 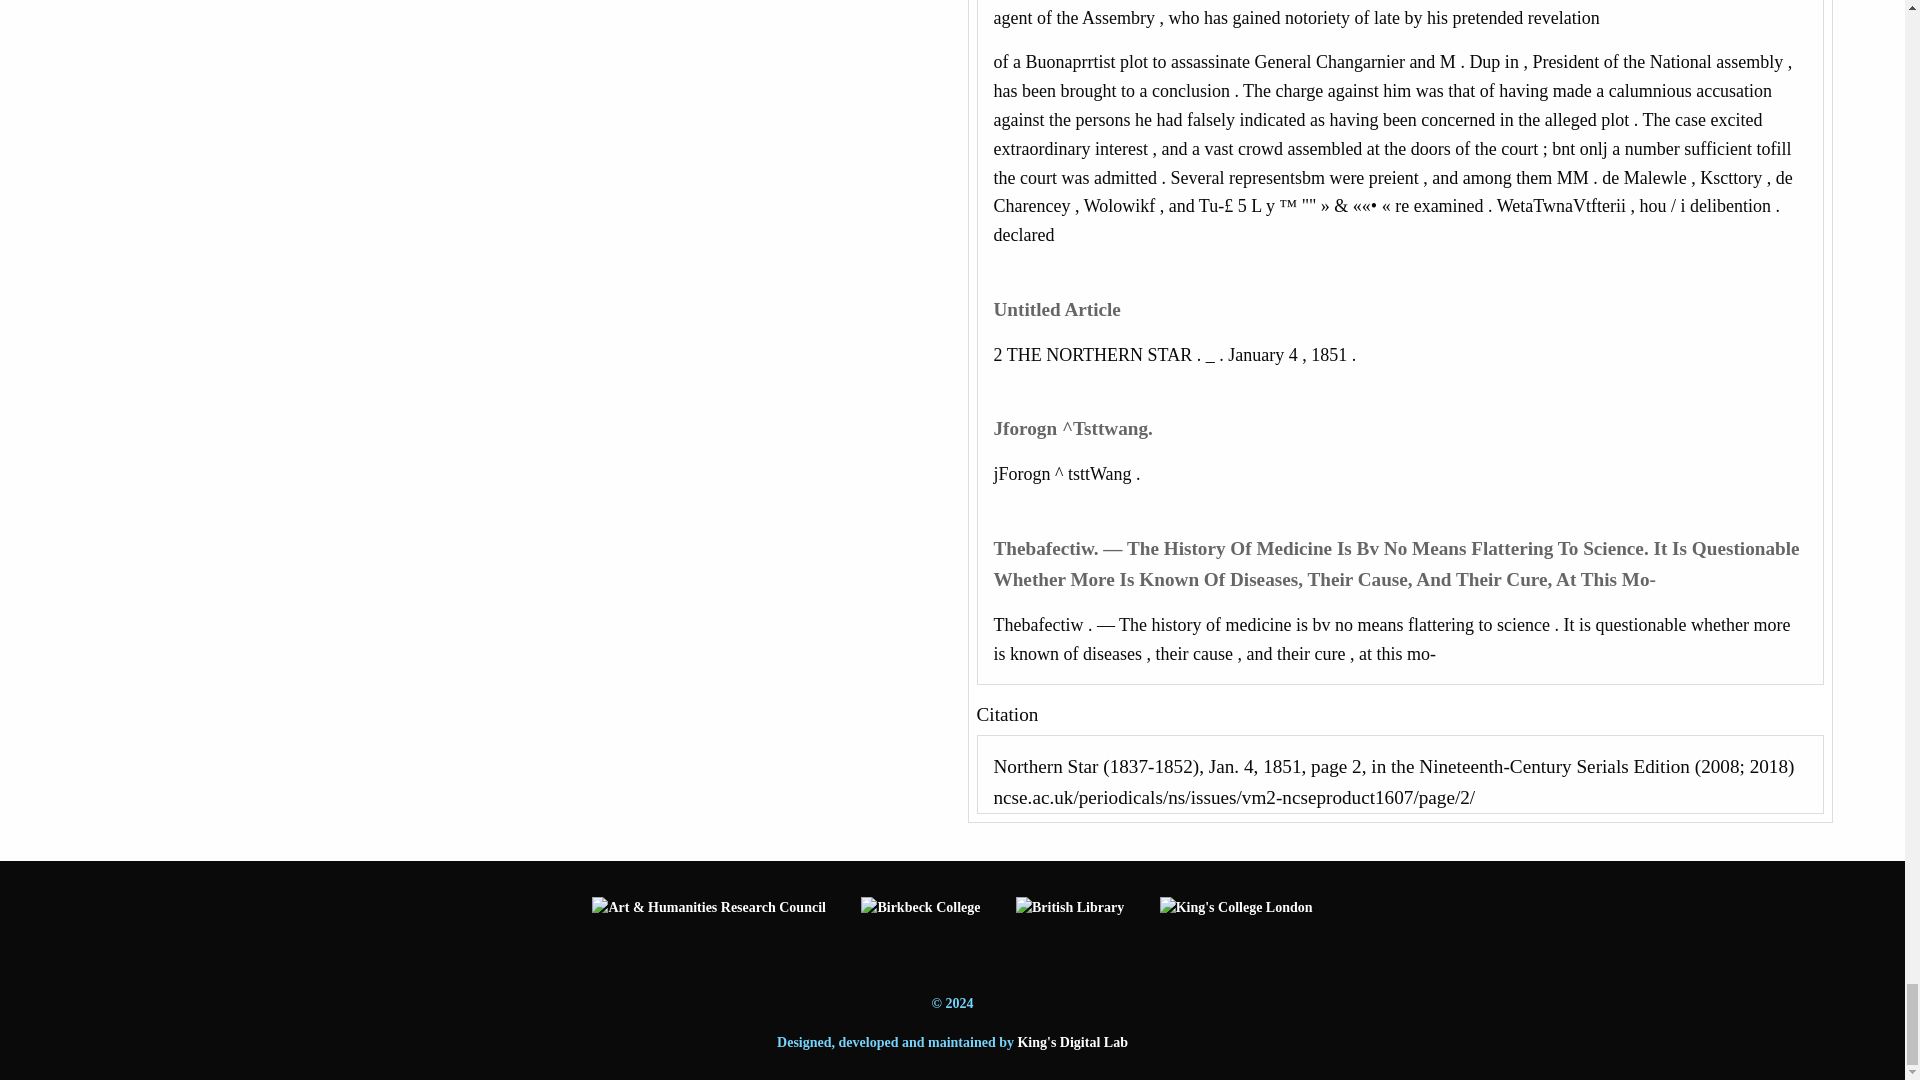 I want to click on British Library, so click(x=1070, y=928).